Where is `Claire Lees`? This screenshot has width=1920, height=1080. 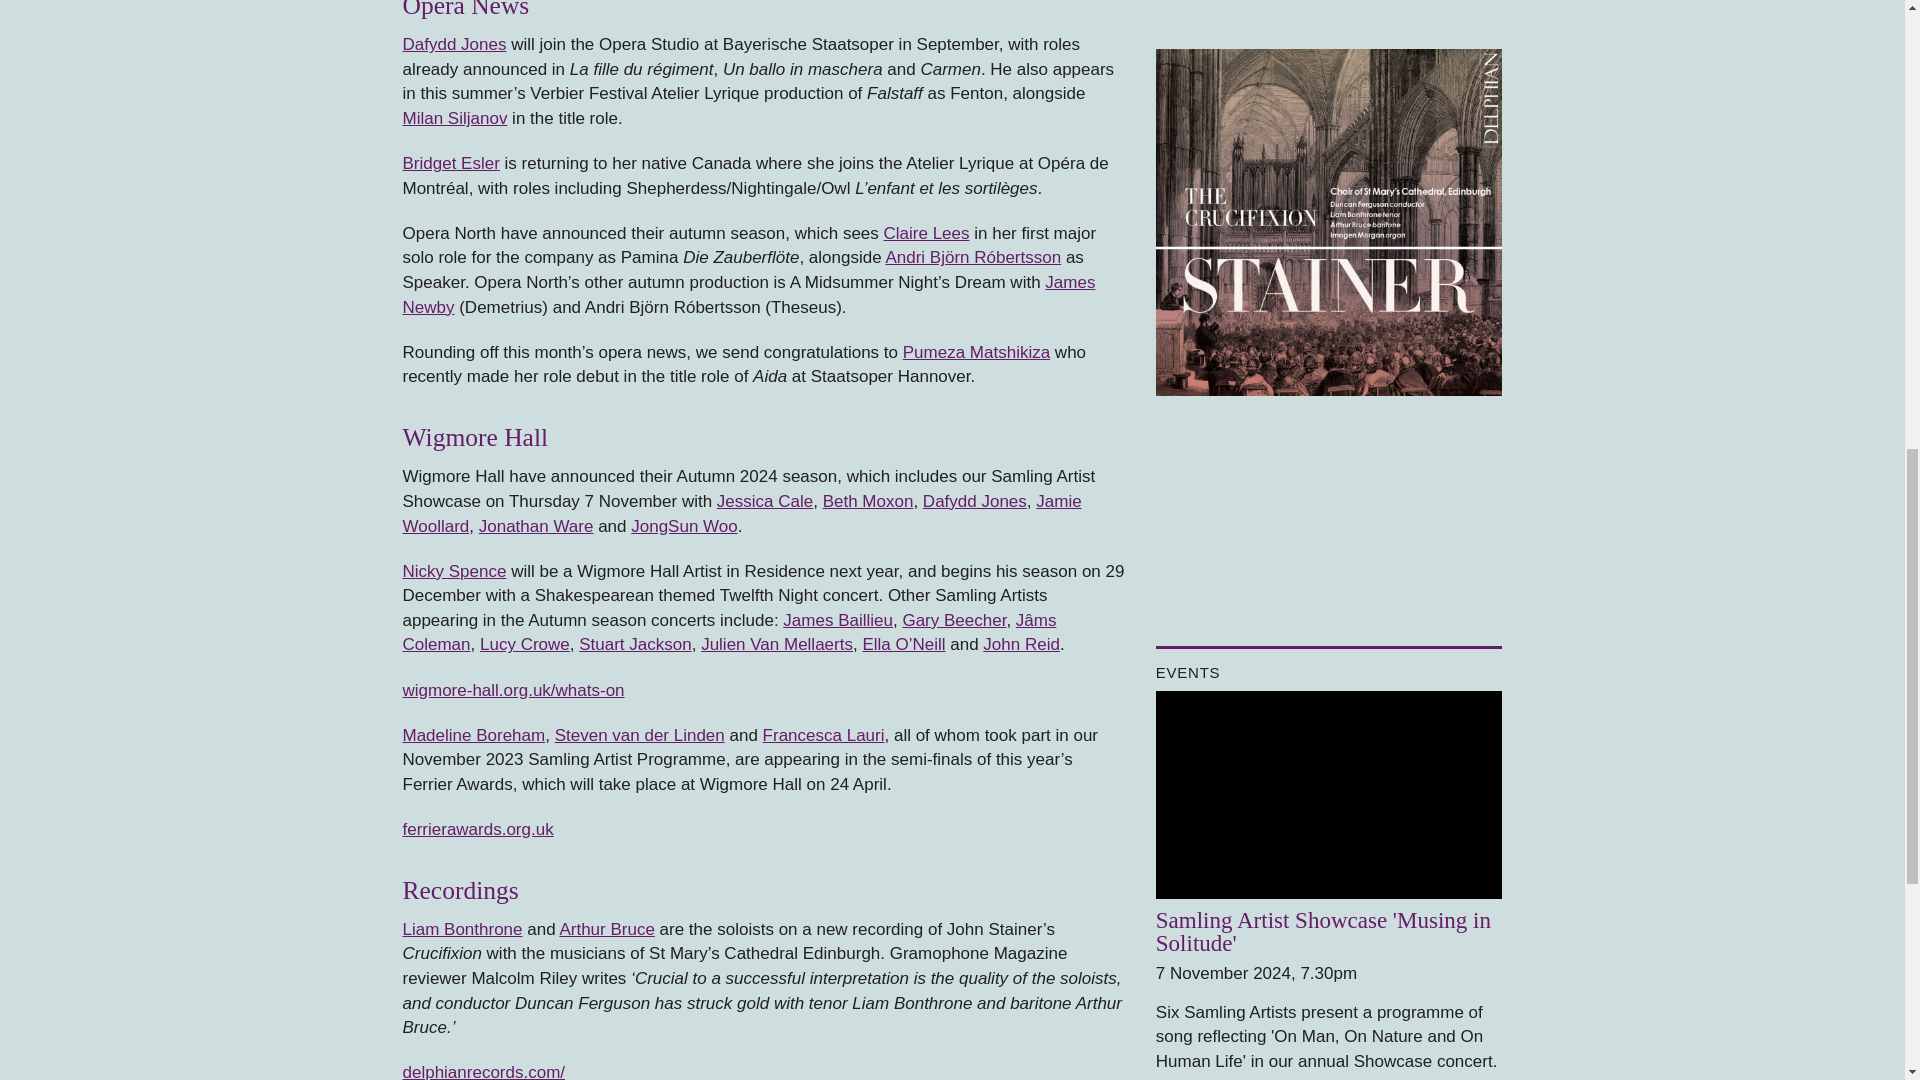
Claire Lees is located at coordinates (926, 233).